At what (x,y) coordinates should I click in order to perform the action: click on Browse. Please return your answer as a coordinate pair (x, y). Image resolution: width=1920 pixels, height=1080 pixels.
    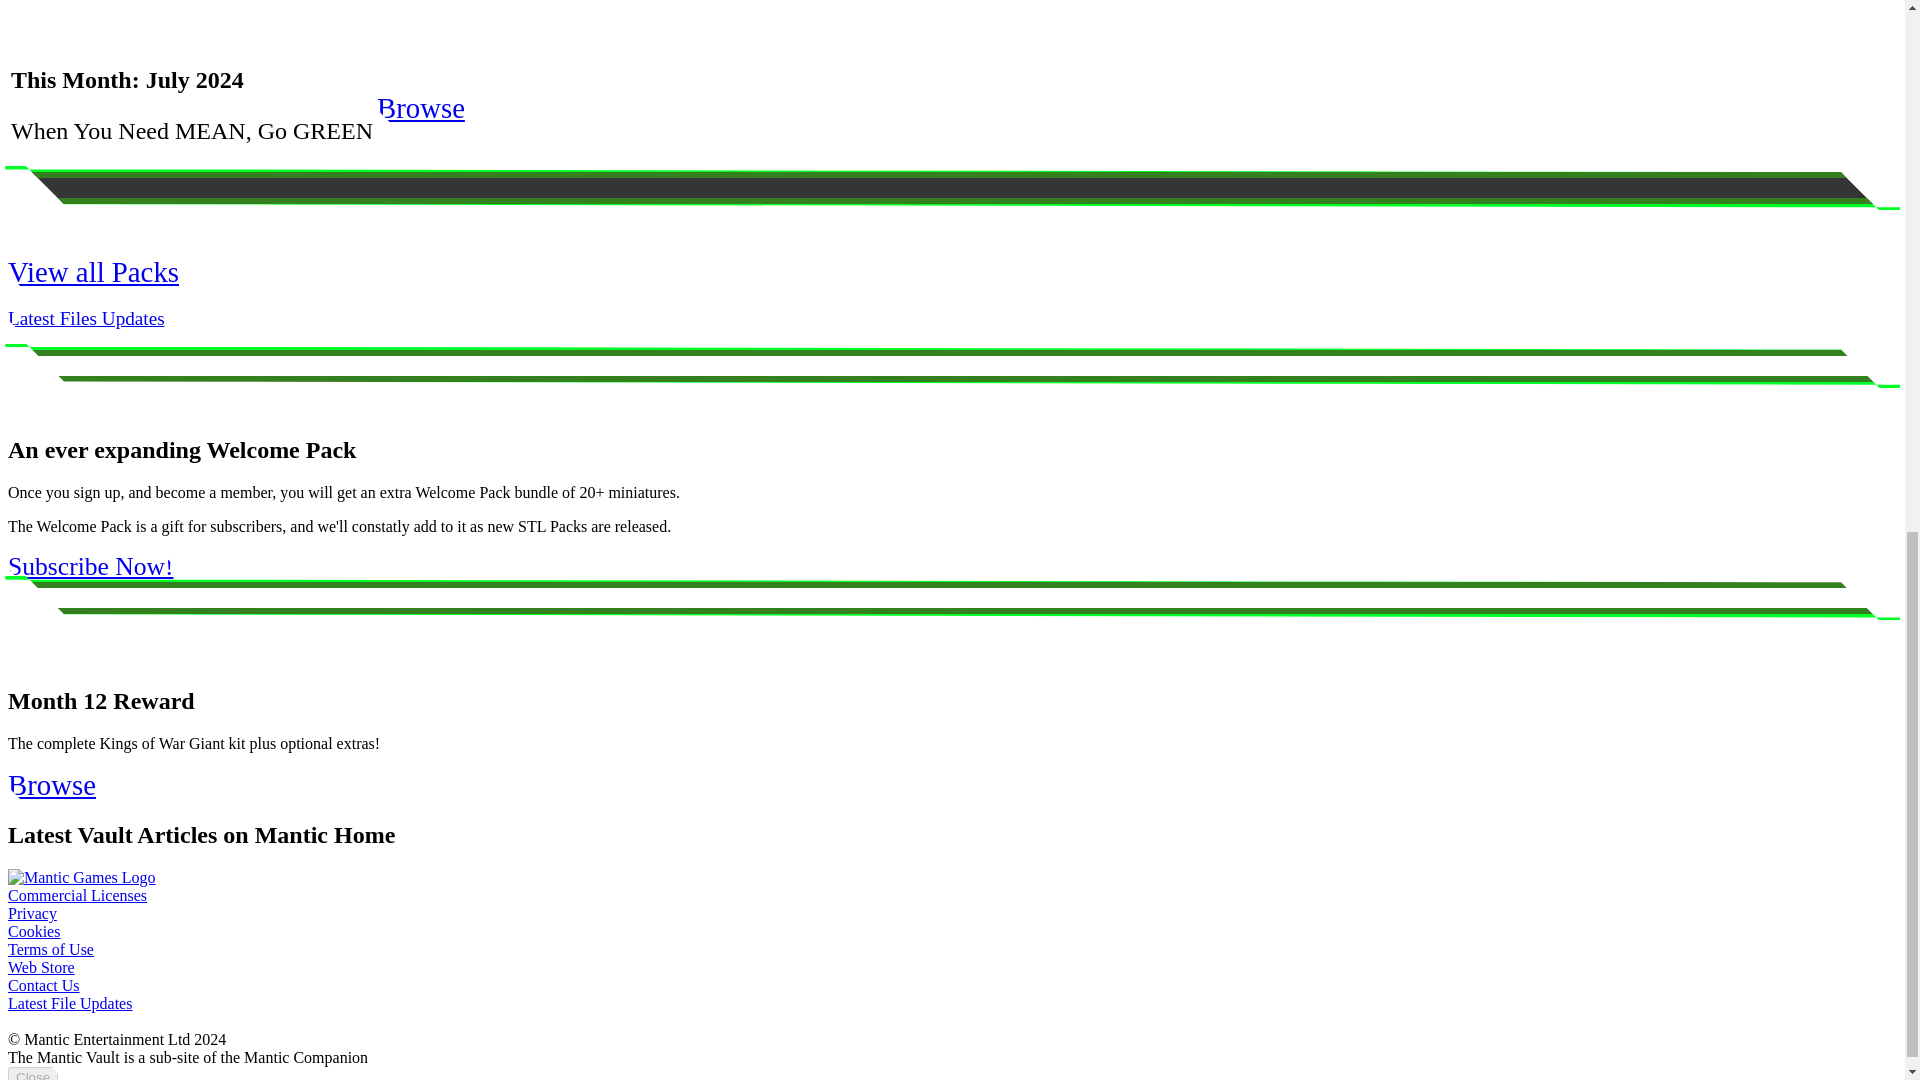
    Looking at the image, I should click on (52, 784).